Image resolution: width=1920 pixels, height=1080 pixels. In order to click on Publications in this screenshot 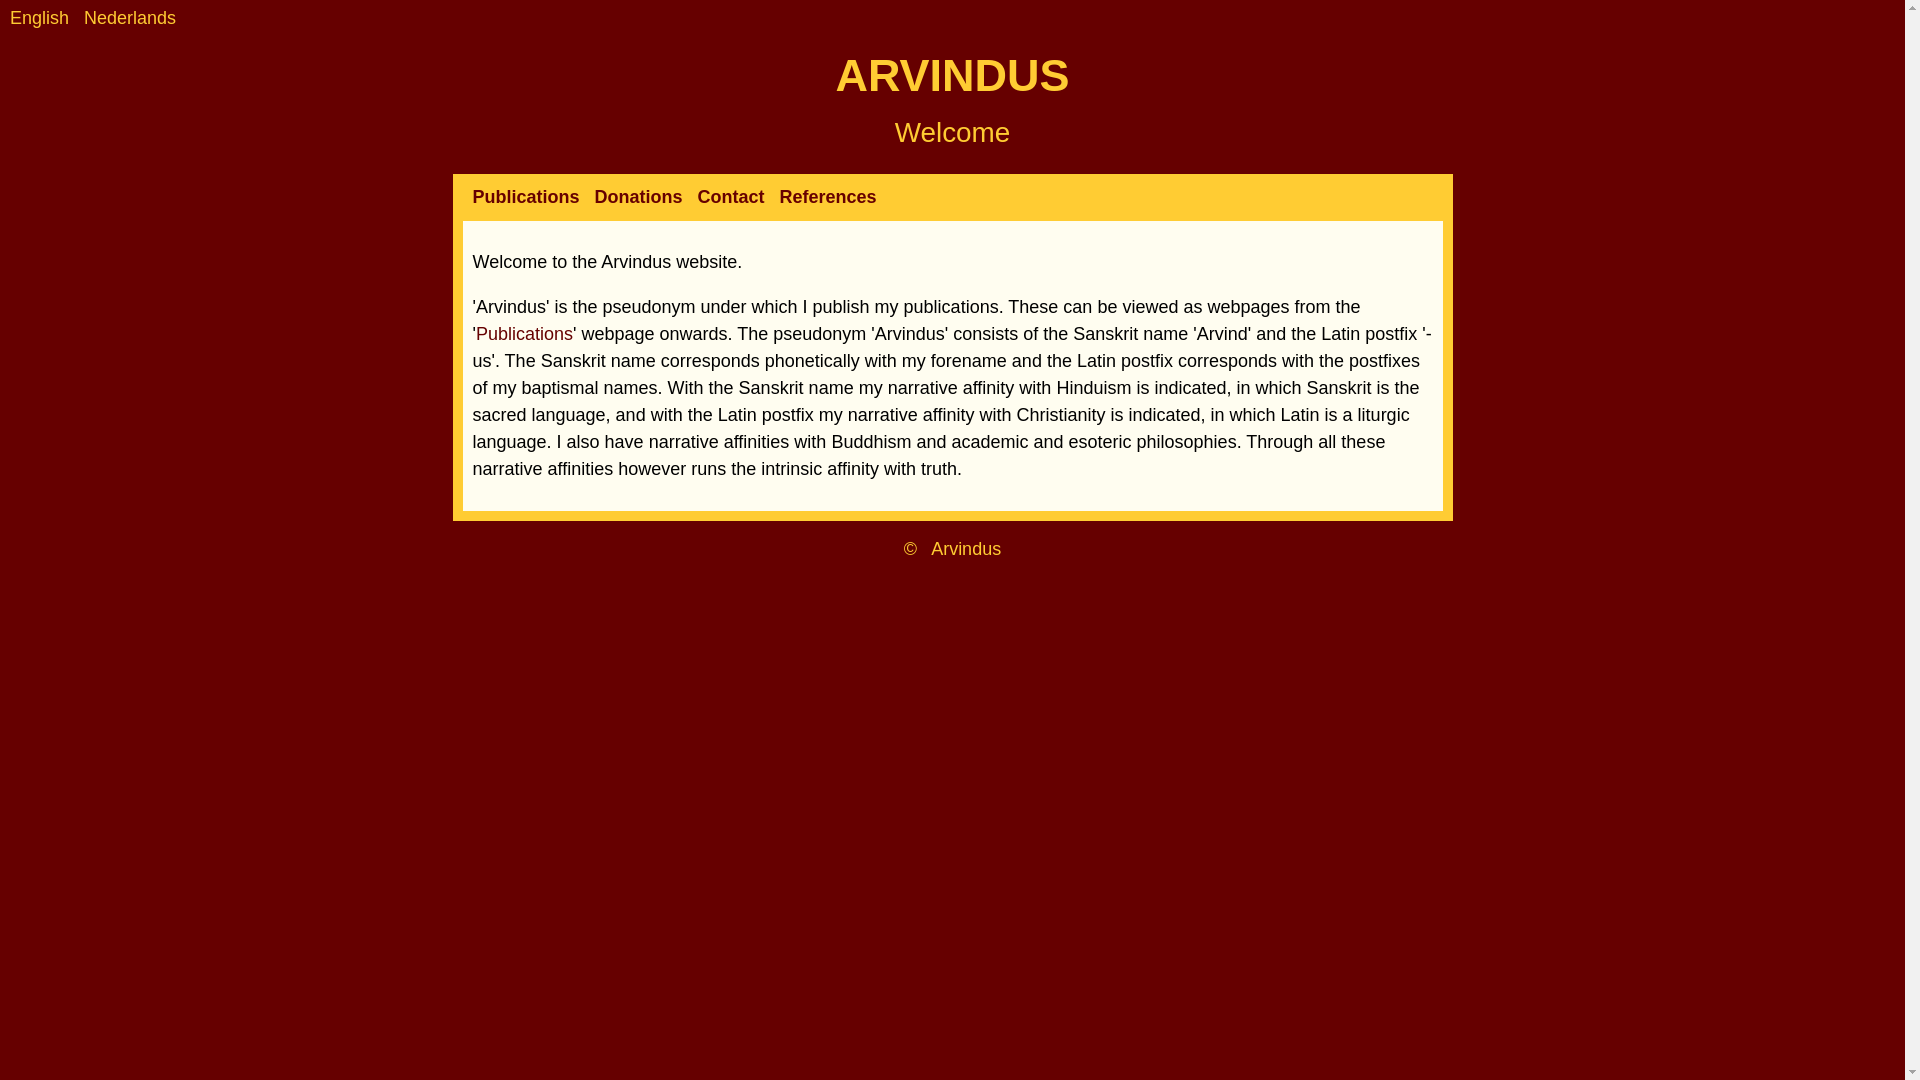, I will do `click(526, 196)`.